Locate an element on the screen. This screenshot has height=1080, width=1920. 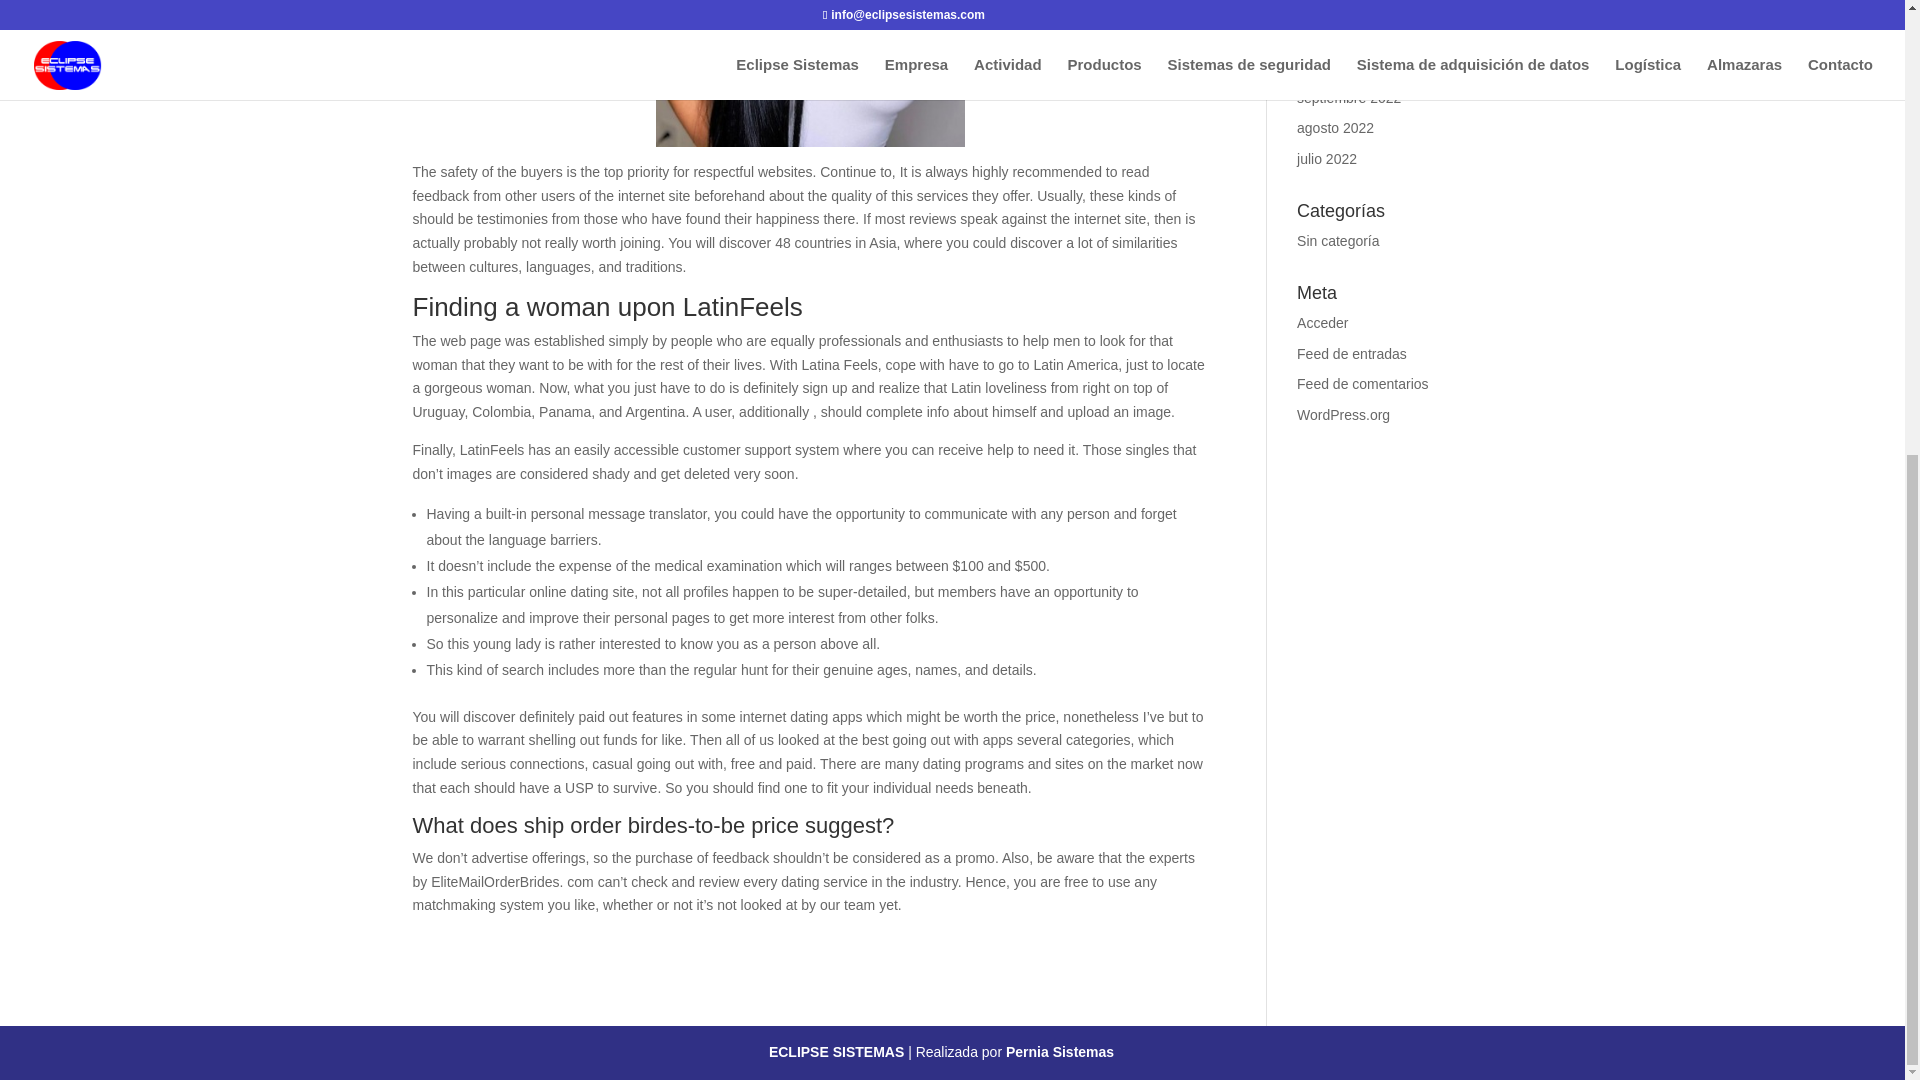
noviembre 2022 is located at coordinates (1347, 36).